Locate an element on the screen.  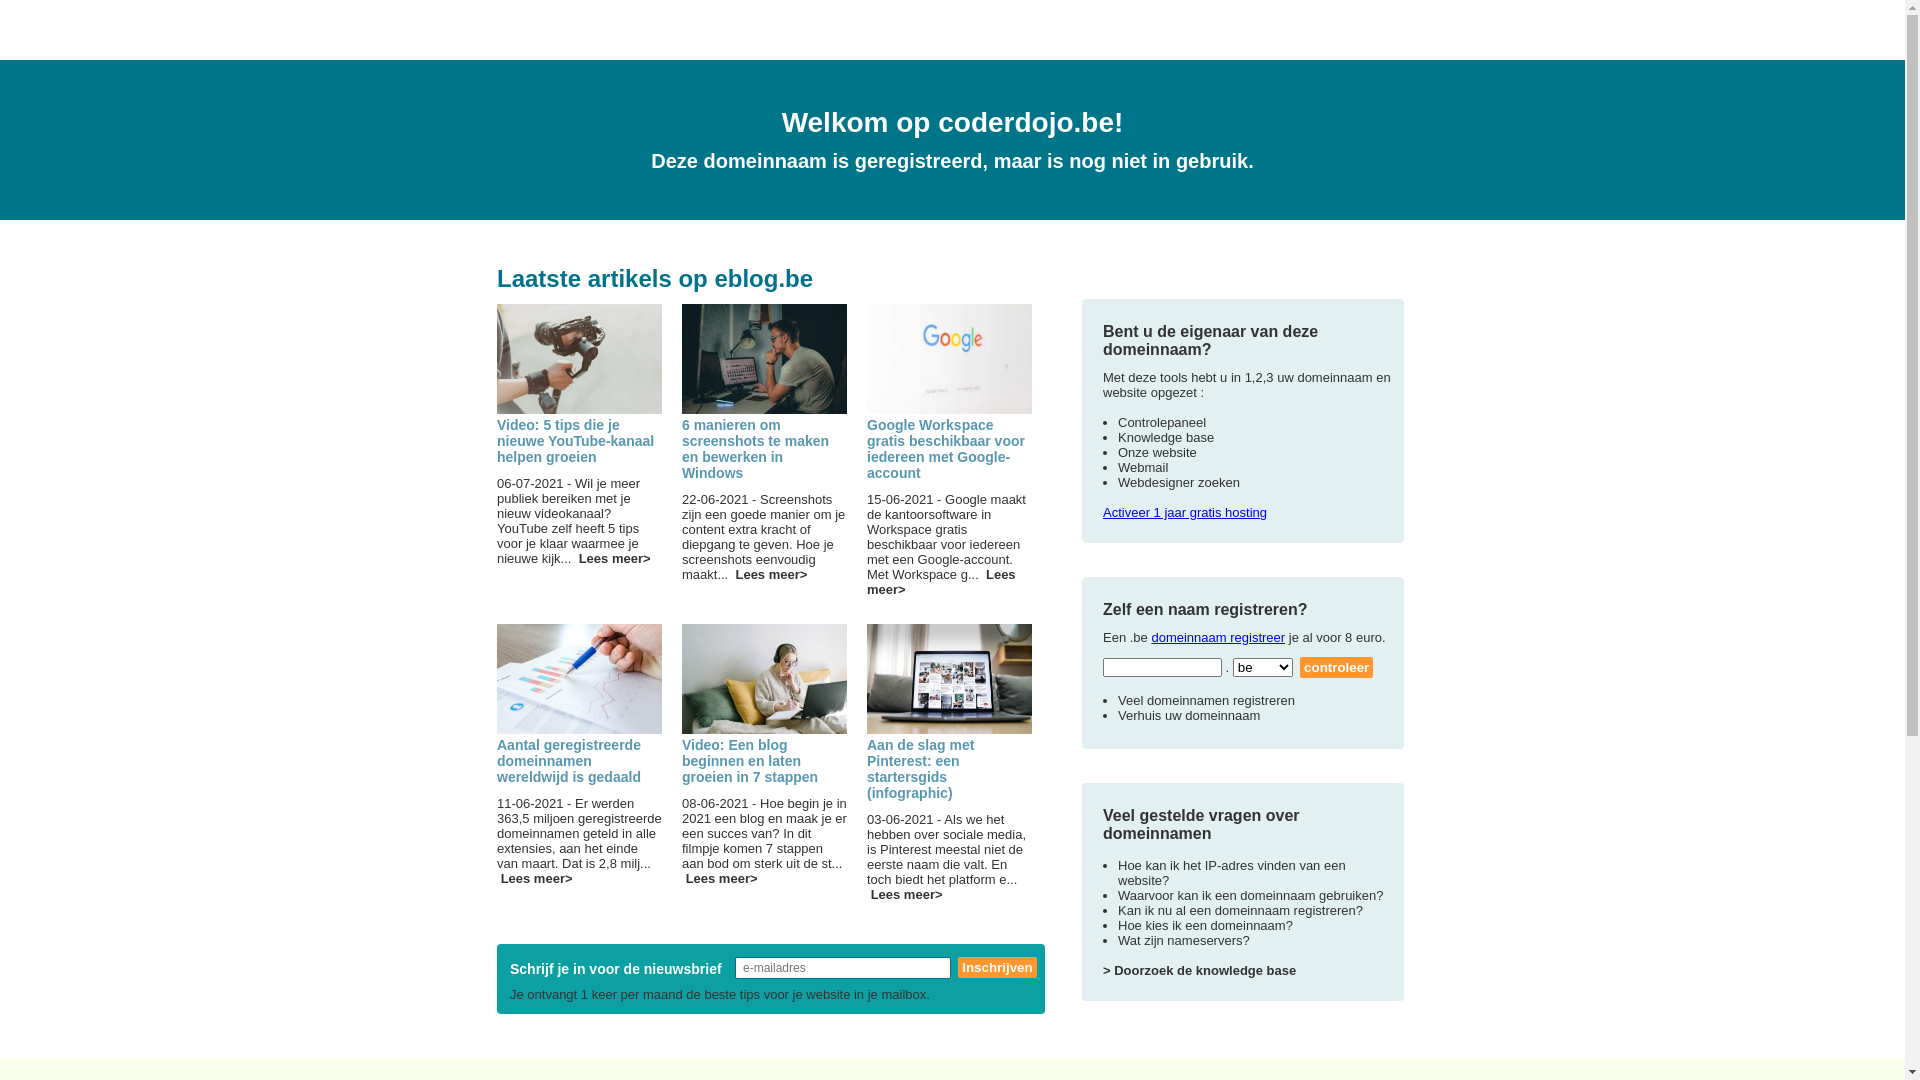
Onze website is located at coordinates (1158, 452).